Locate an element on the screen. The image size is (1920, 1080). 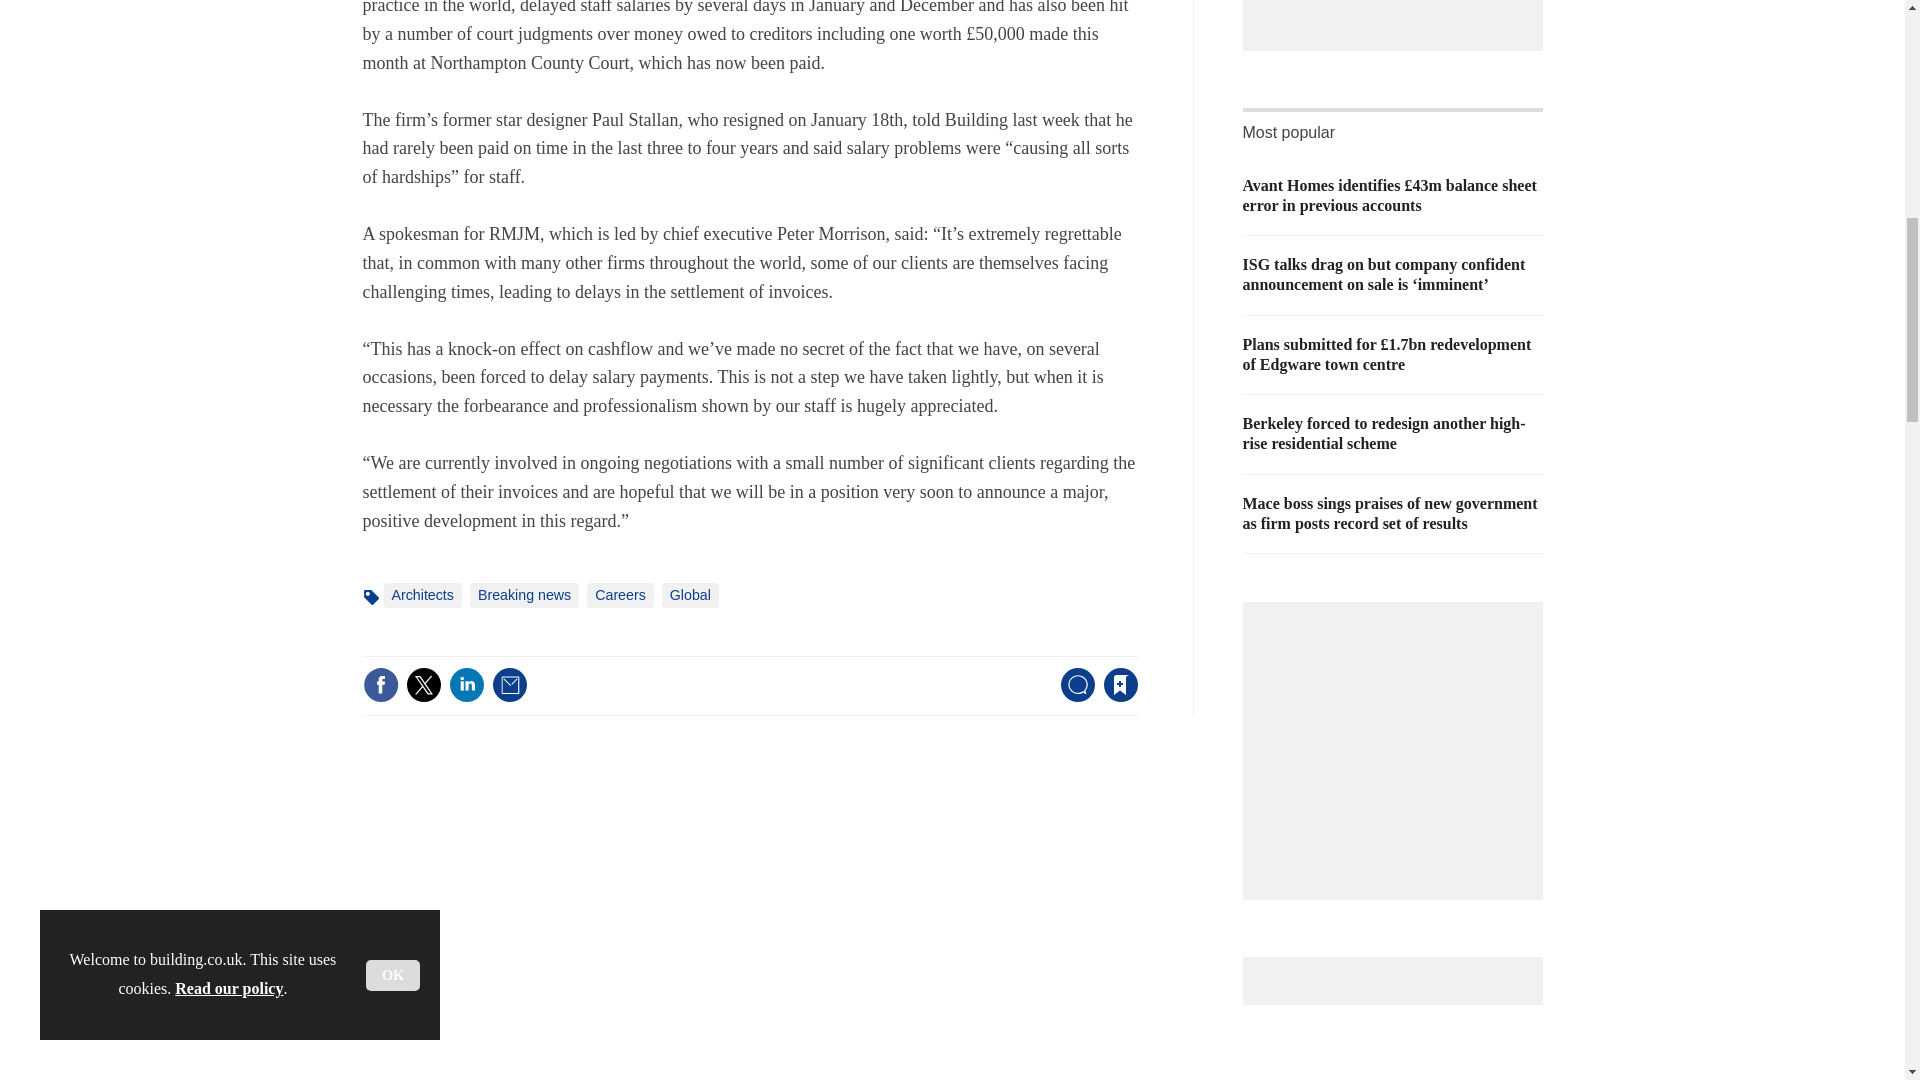
Share this on Facebook is located at coordinates (380, 685).